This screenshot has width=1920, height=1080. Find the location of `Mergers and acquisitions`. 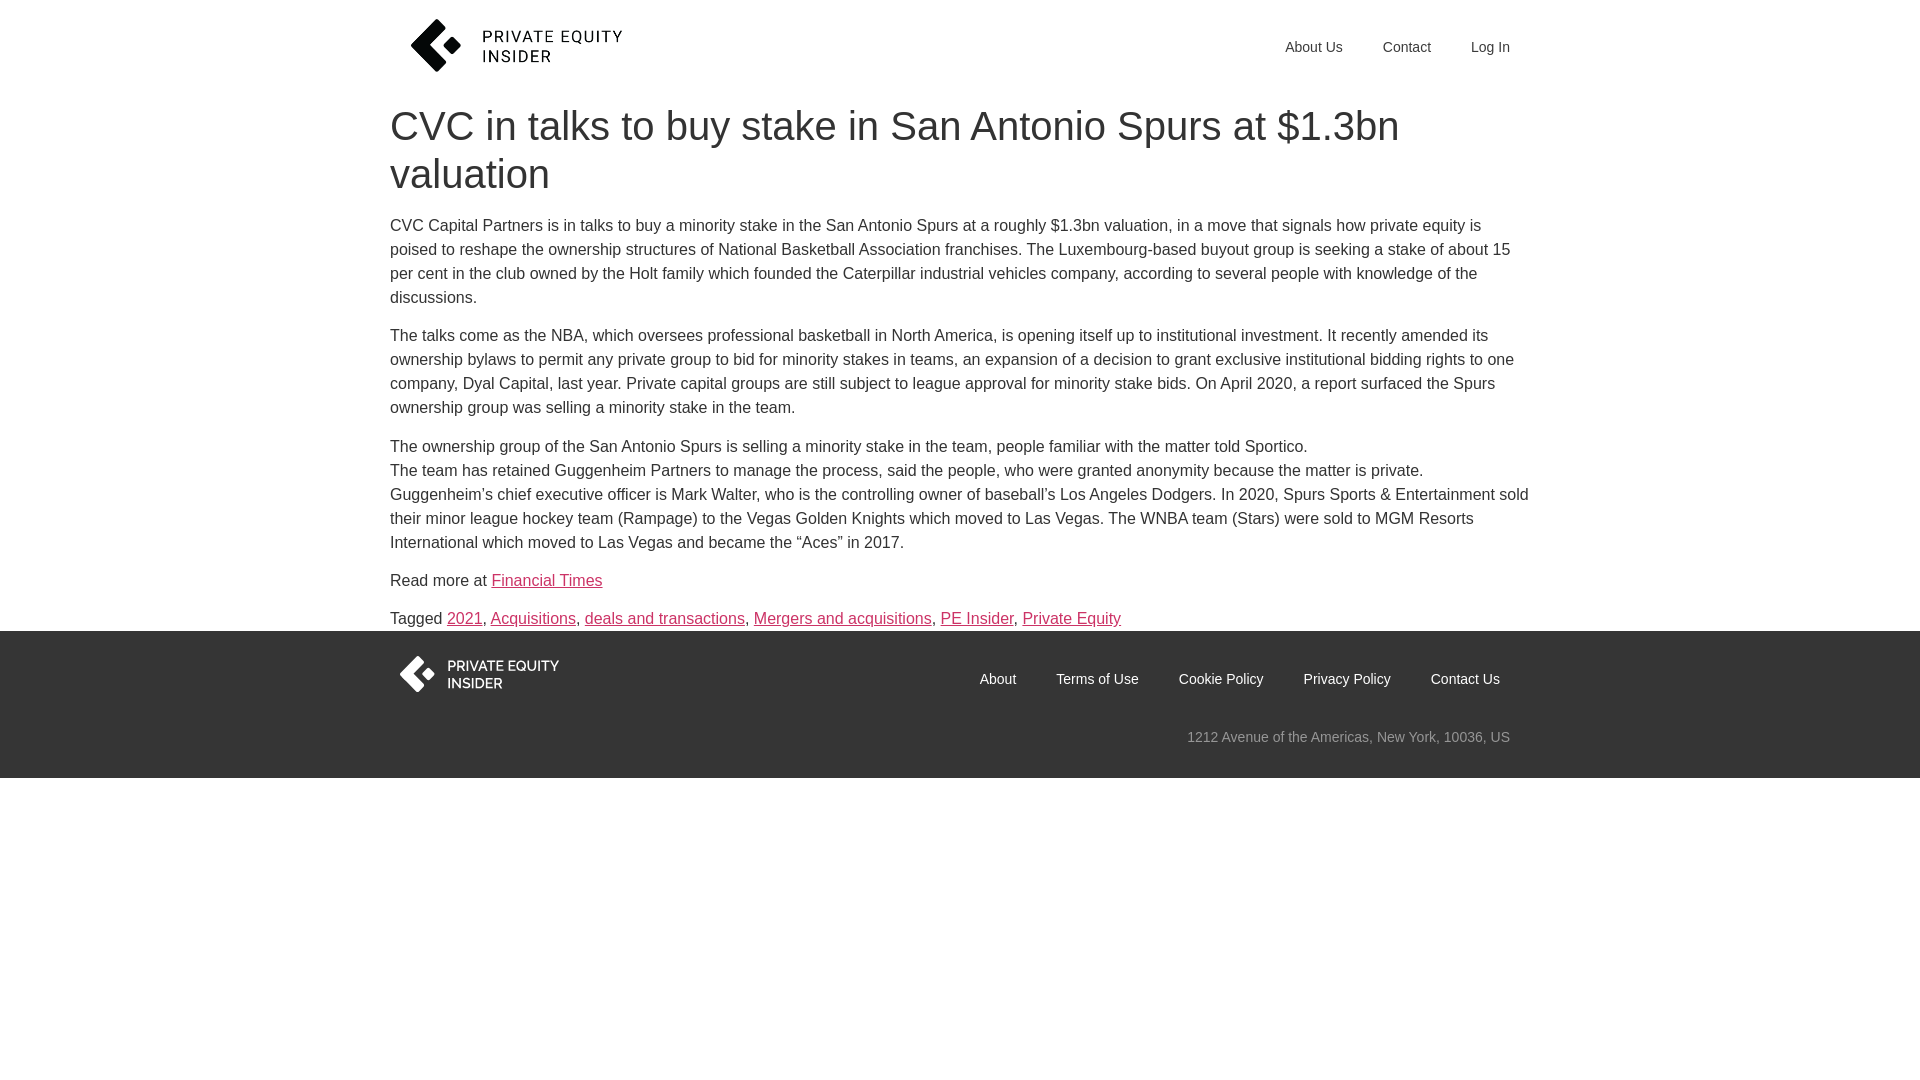

Mergers and acquisitions is located at coordinates (842, 618).